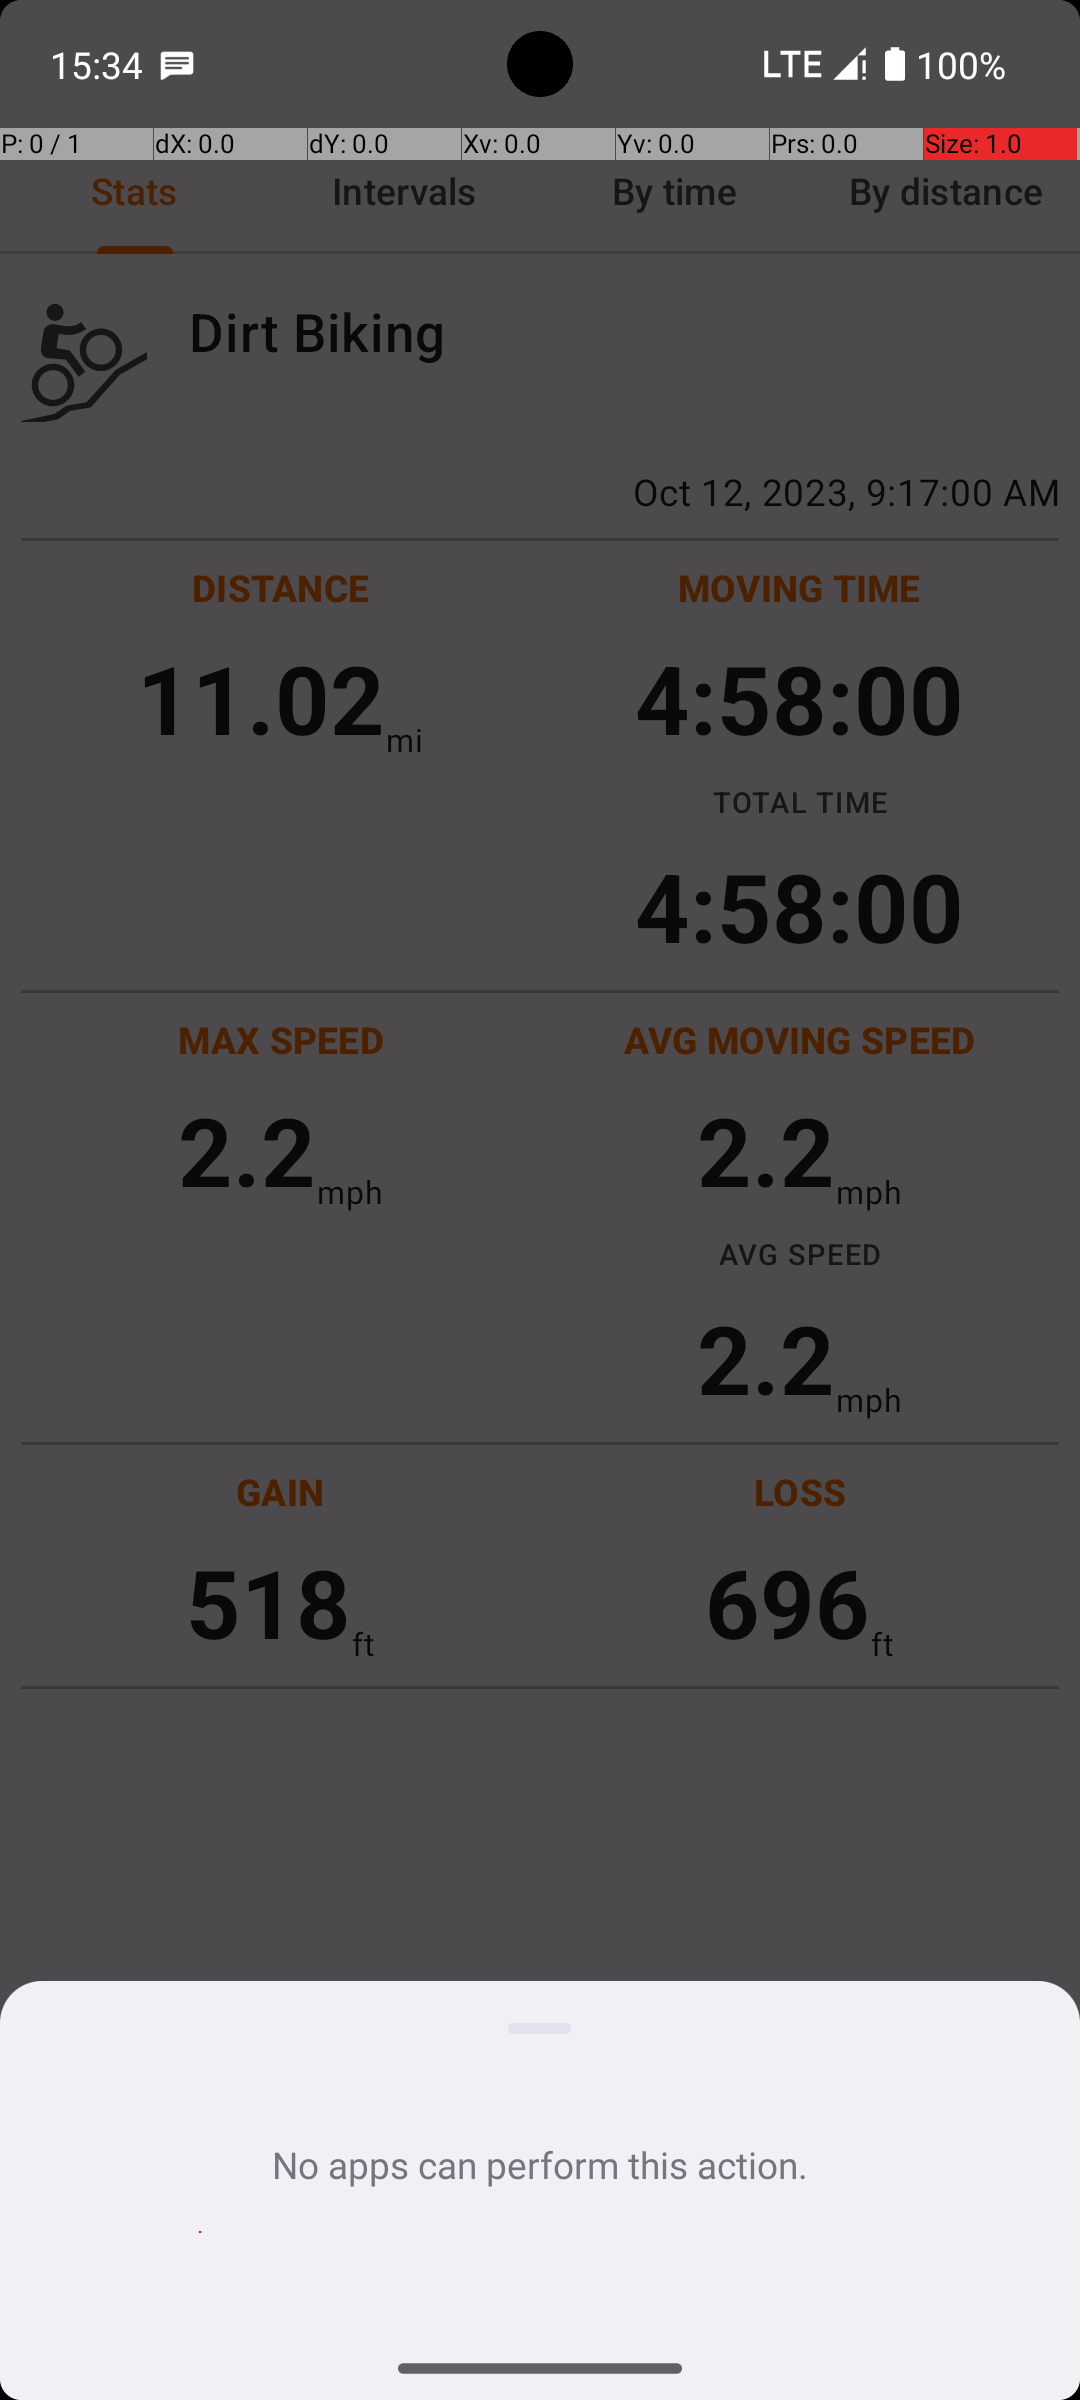  Describe the element at coordinates (540, 2164) in the screenshot. I see `No apps can perform this action.` at that location.